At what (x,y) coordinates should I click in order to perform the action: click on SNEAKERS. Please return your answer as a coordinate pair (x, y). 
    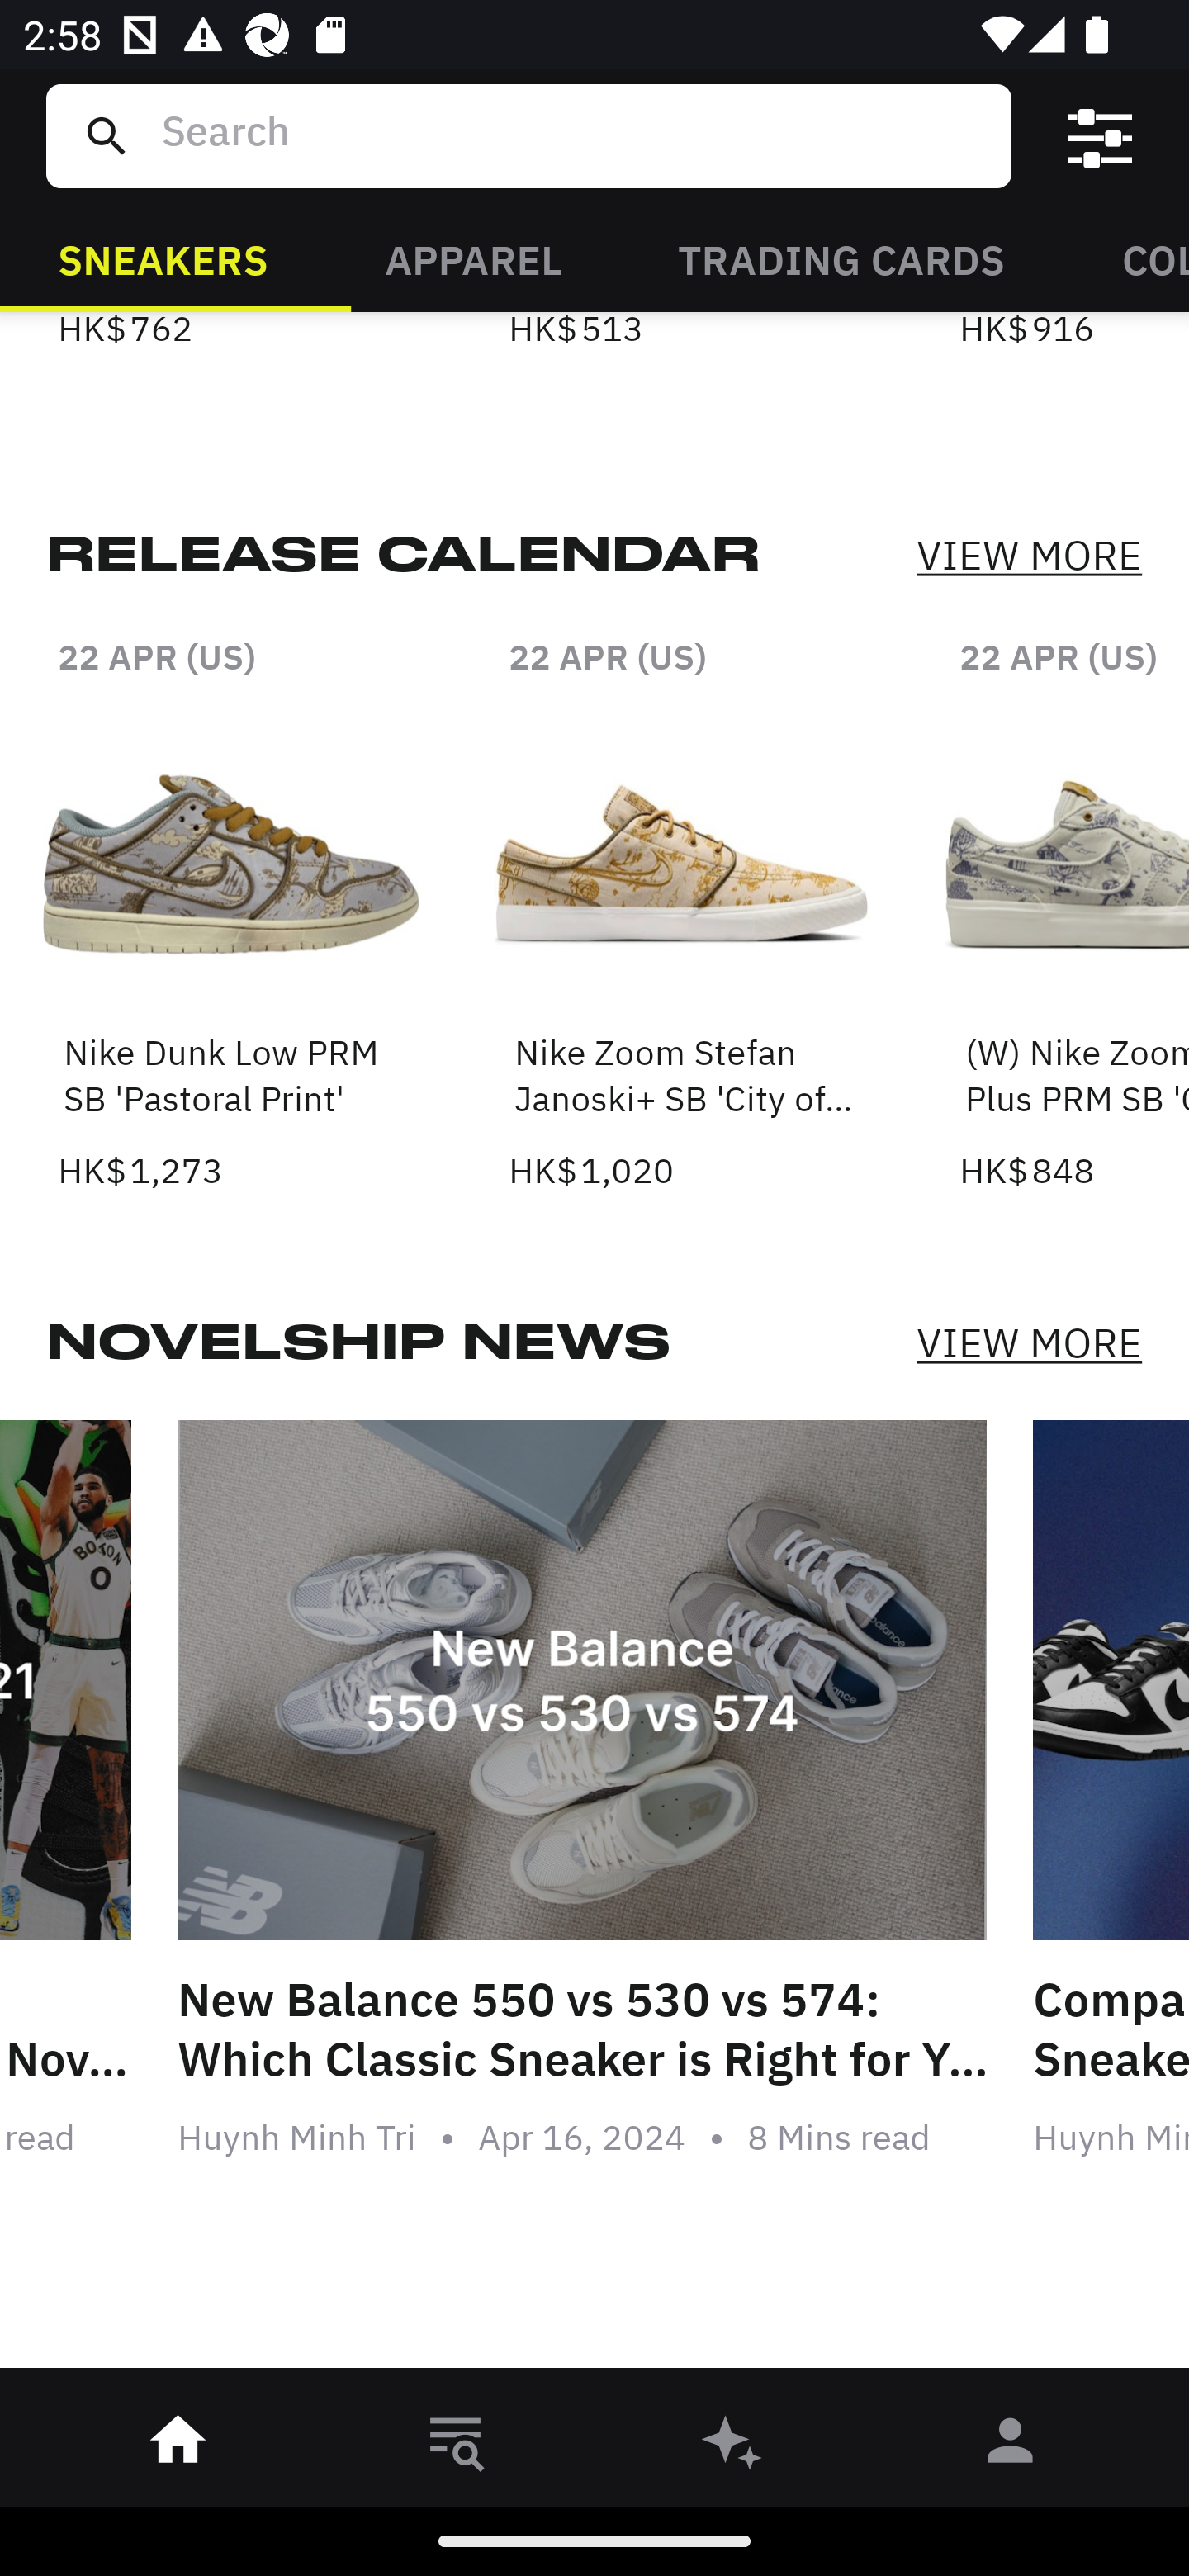
    Looking at the image, I should click on (163, 258).